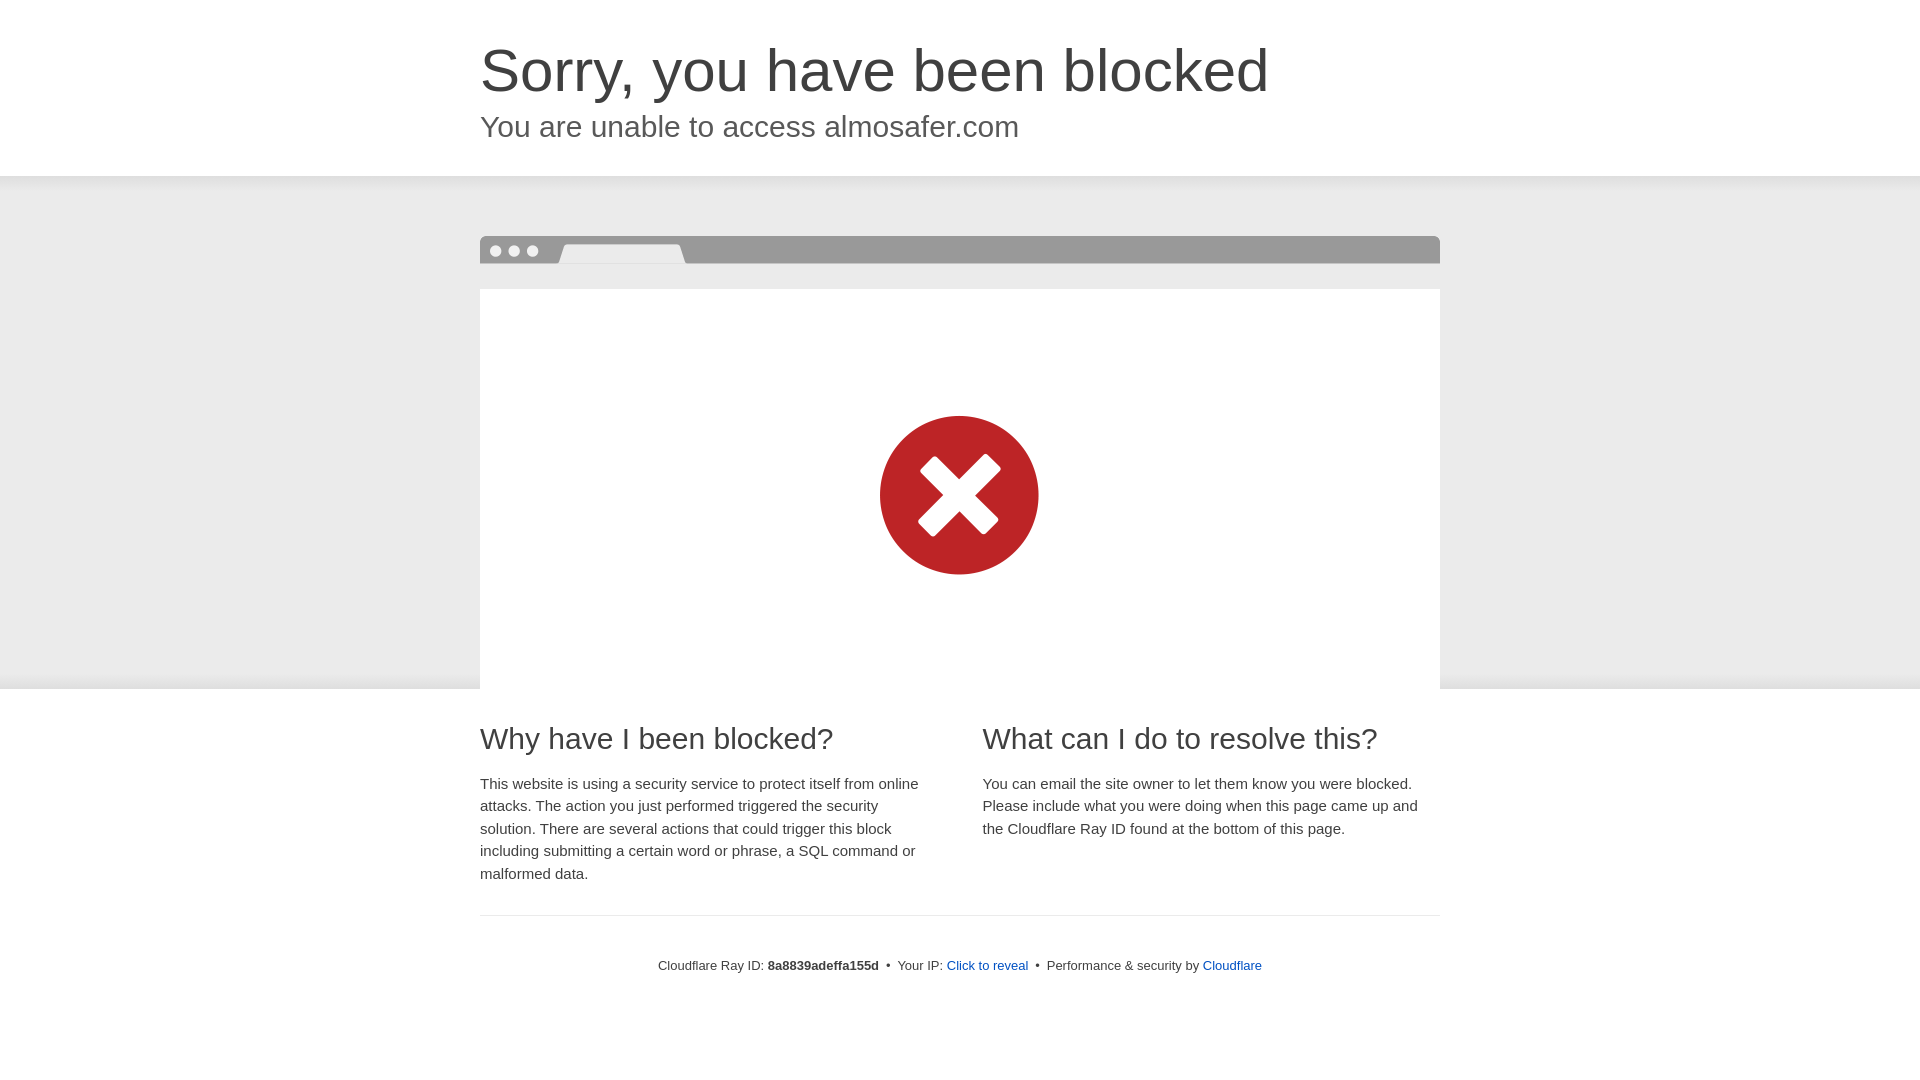 The image size is (1920, 1080). Describe the element at coordinates (1232, 965) in the screenshot. I see `Cloudflare` at that location.